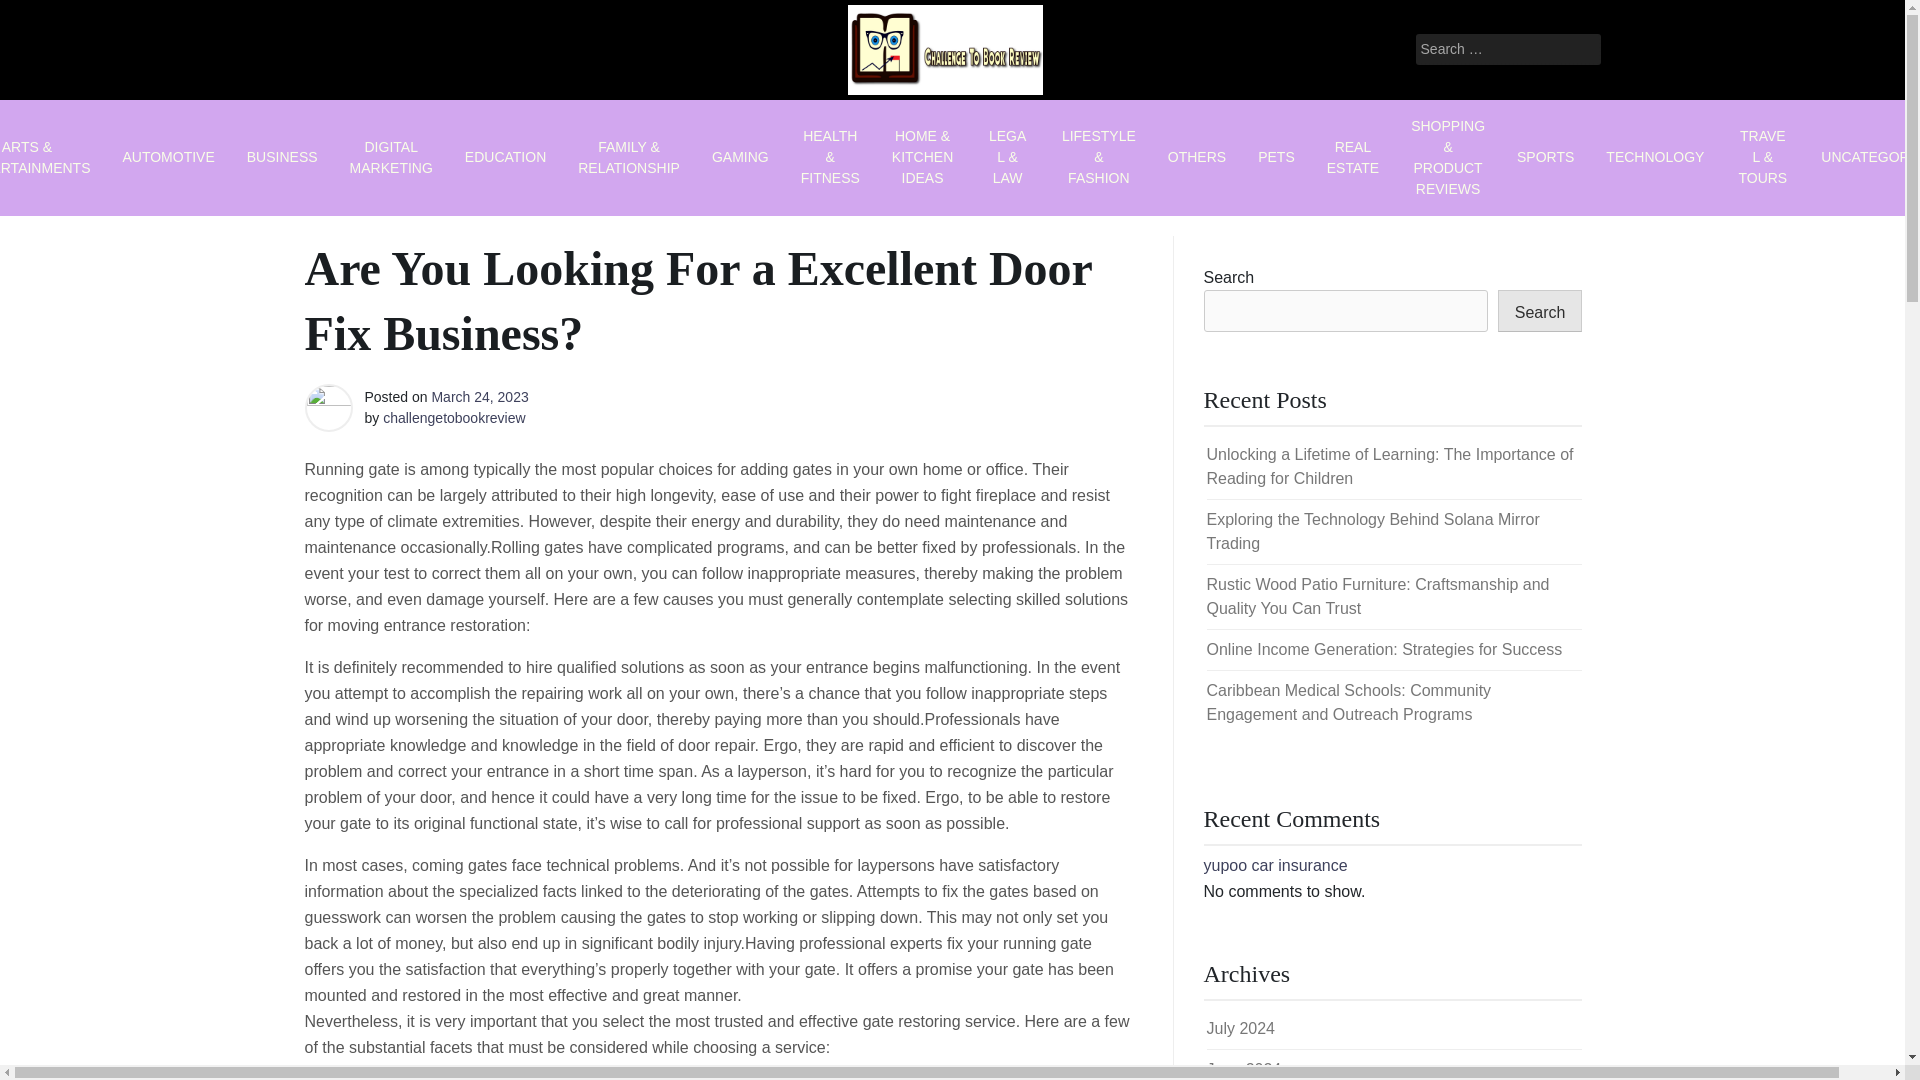 The height and width of the screenshot is (1080, 1920). What do you see at coordinates (1226, 865) in the screenshot?
I see `yupoo` at bounding box center [1226, 865].